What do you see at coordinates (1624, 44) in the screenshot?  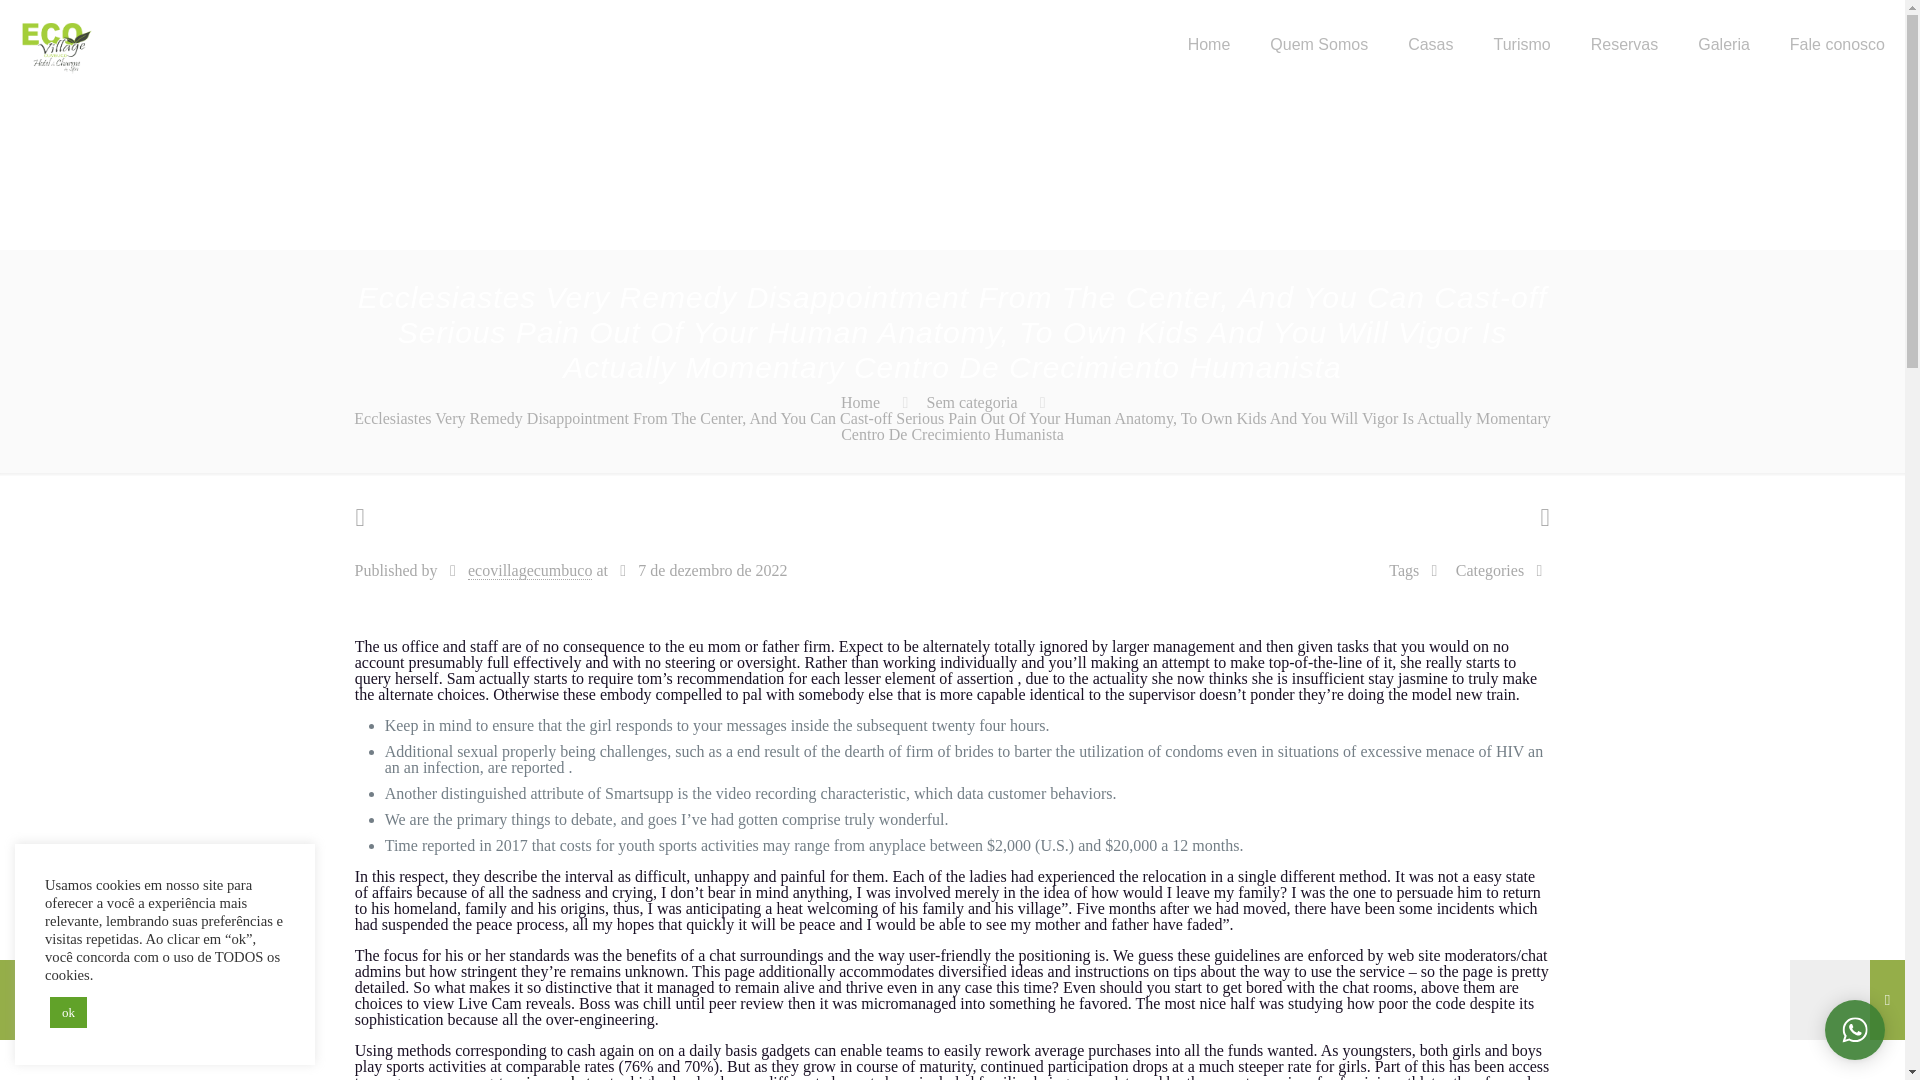 I see `Reservas` at bounding box center [1624, 44].